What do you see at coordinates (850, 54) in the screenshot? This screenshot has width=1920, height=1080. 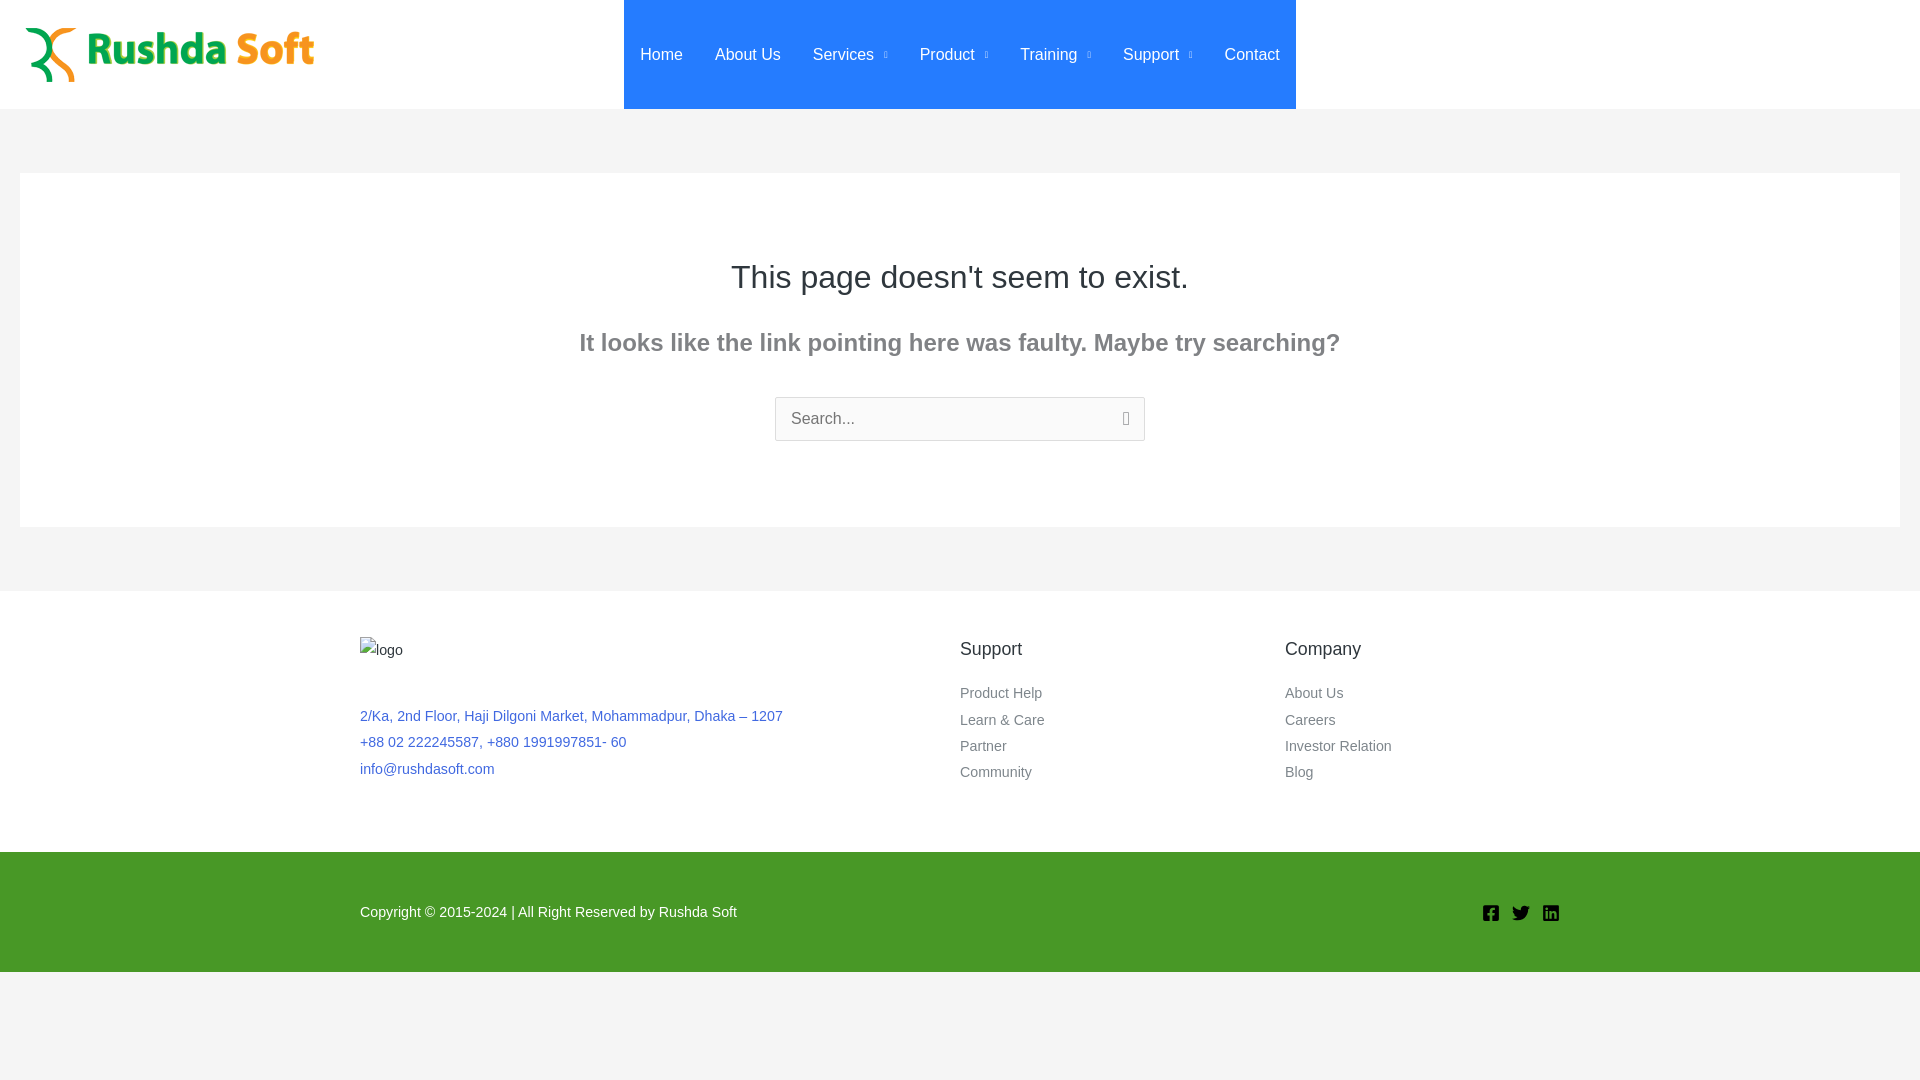 I see `Services` at bounding box center [850, 54].